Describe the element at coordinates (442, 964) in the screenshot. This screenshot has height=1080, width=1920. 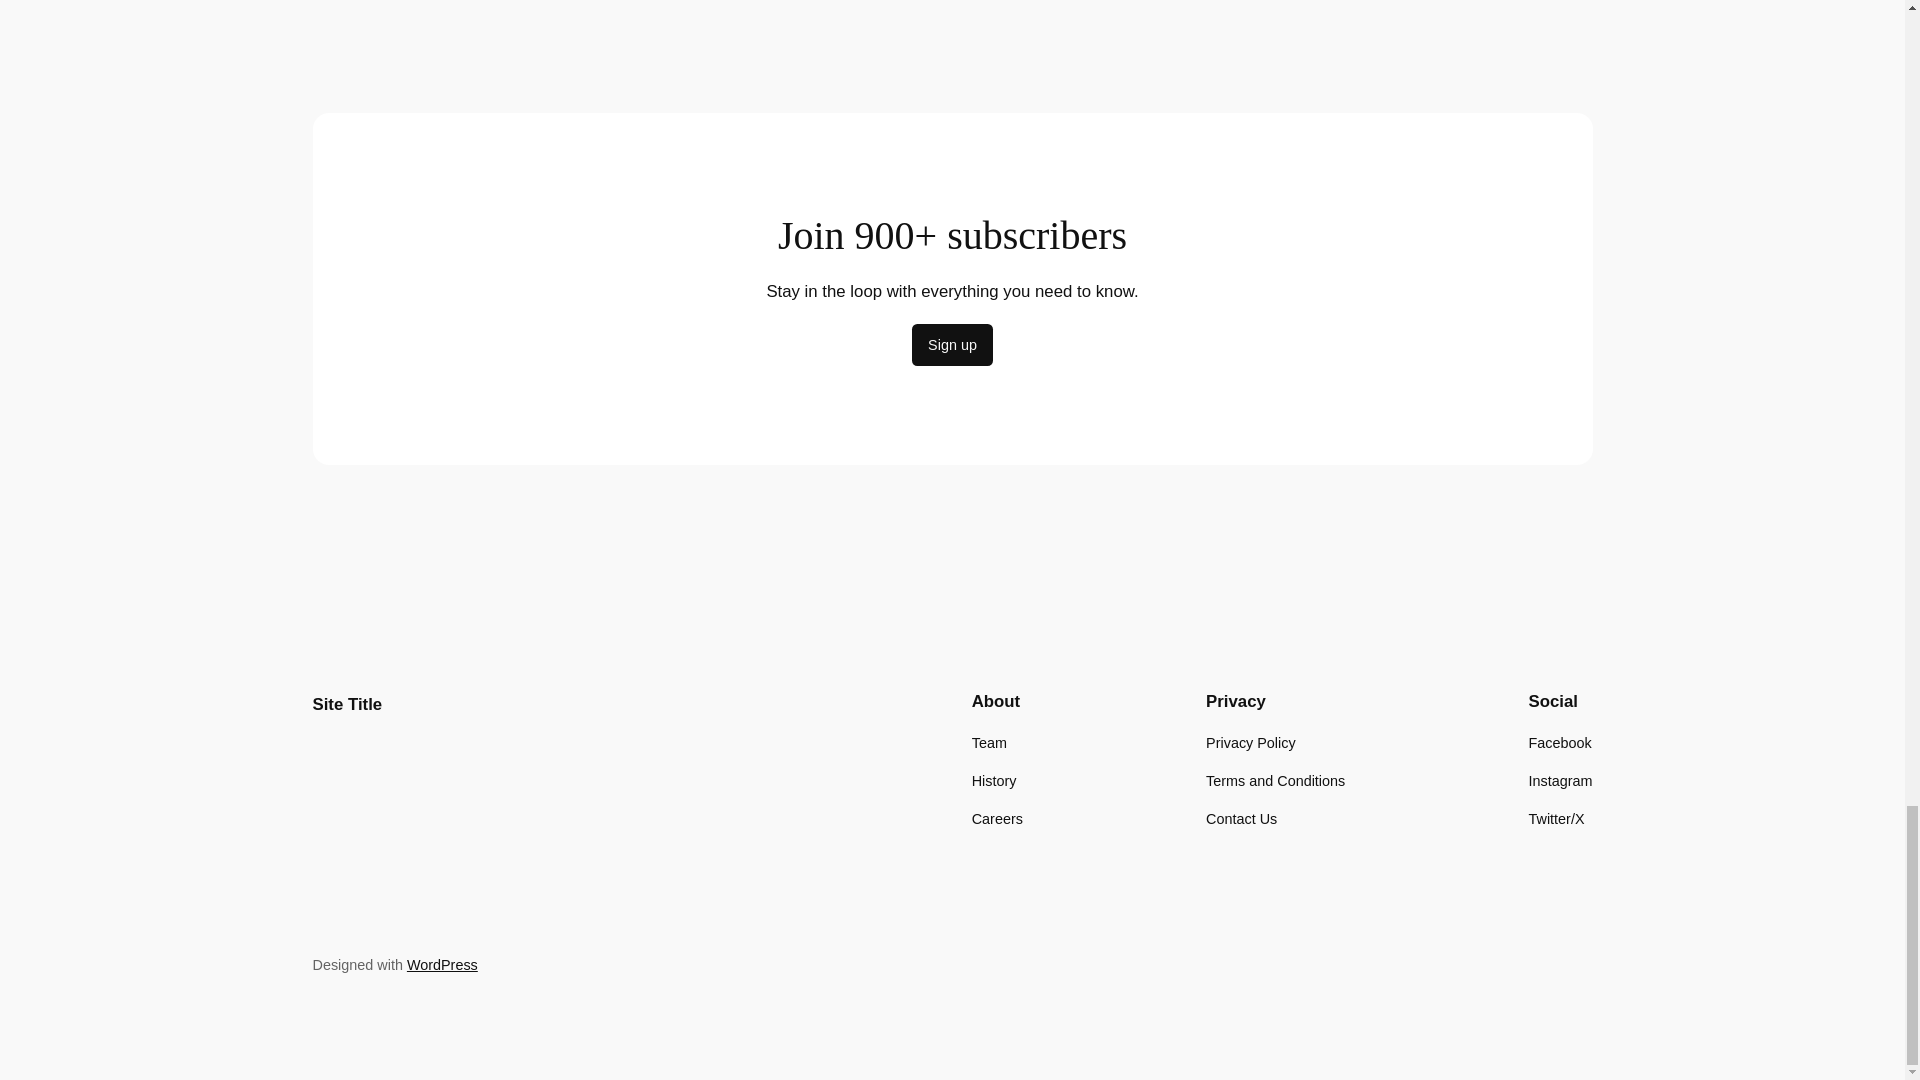
I see `WordPress` at that location.